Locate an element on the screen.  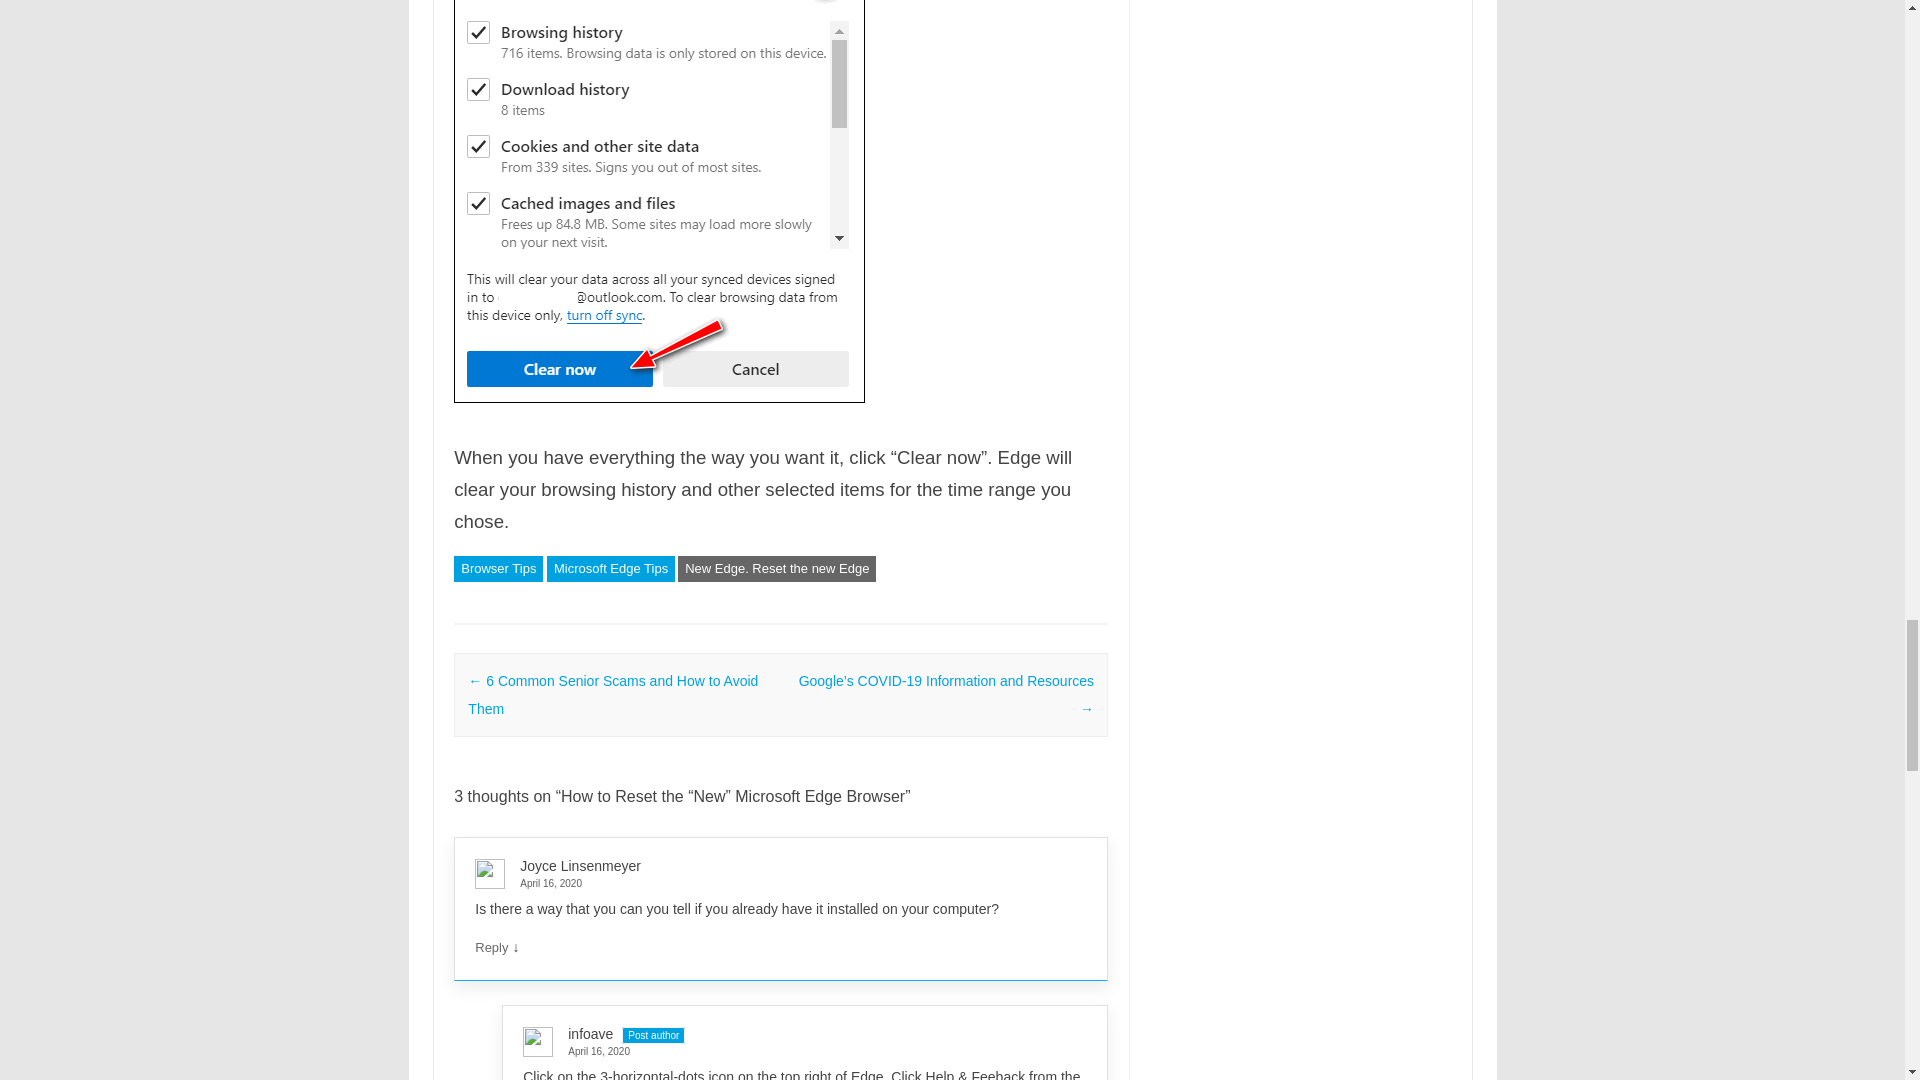
April 16, 2020 is located at coordinates (772, 883).